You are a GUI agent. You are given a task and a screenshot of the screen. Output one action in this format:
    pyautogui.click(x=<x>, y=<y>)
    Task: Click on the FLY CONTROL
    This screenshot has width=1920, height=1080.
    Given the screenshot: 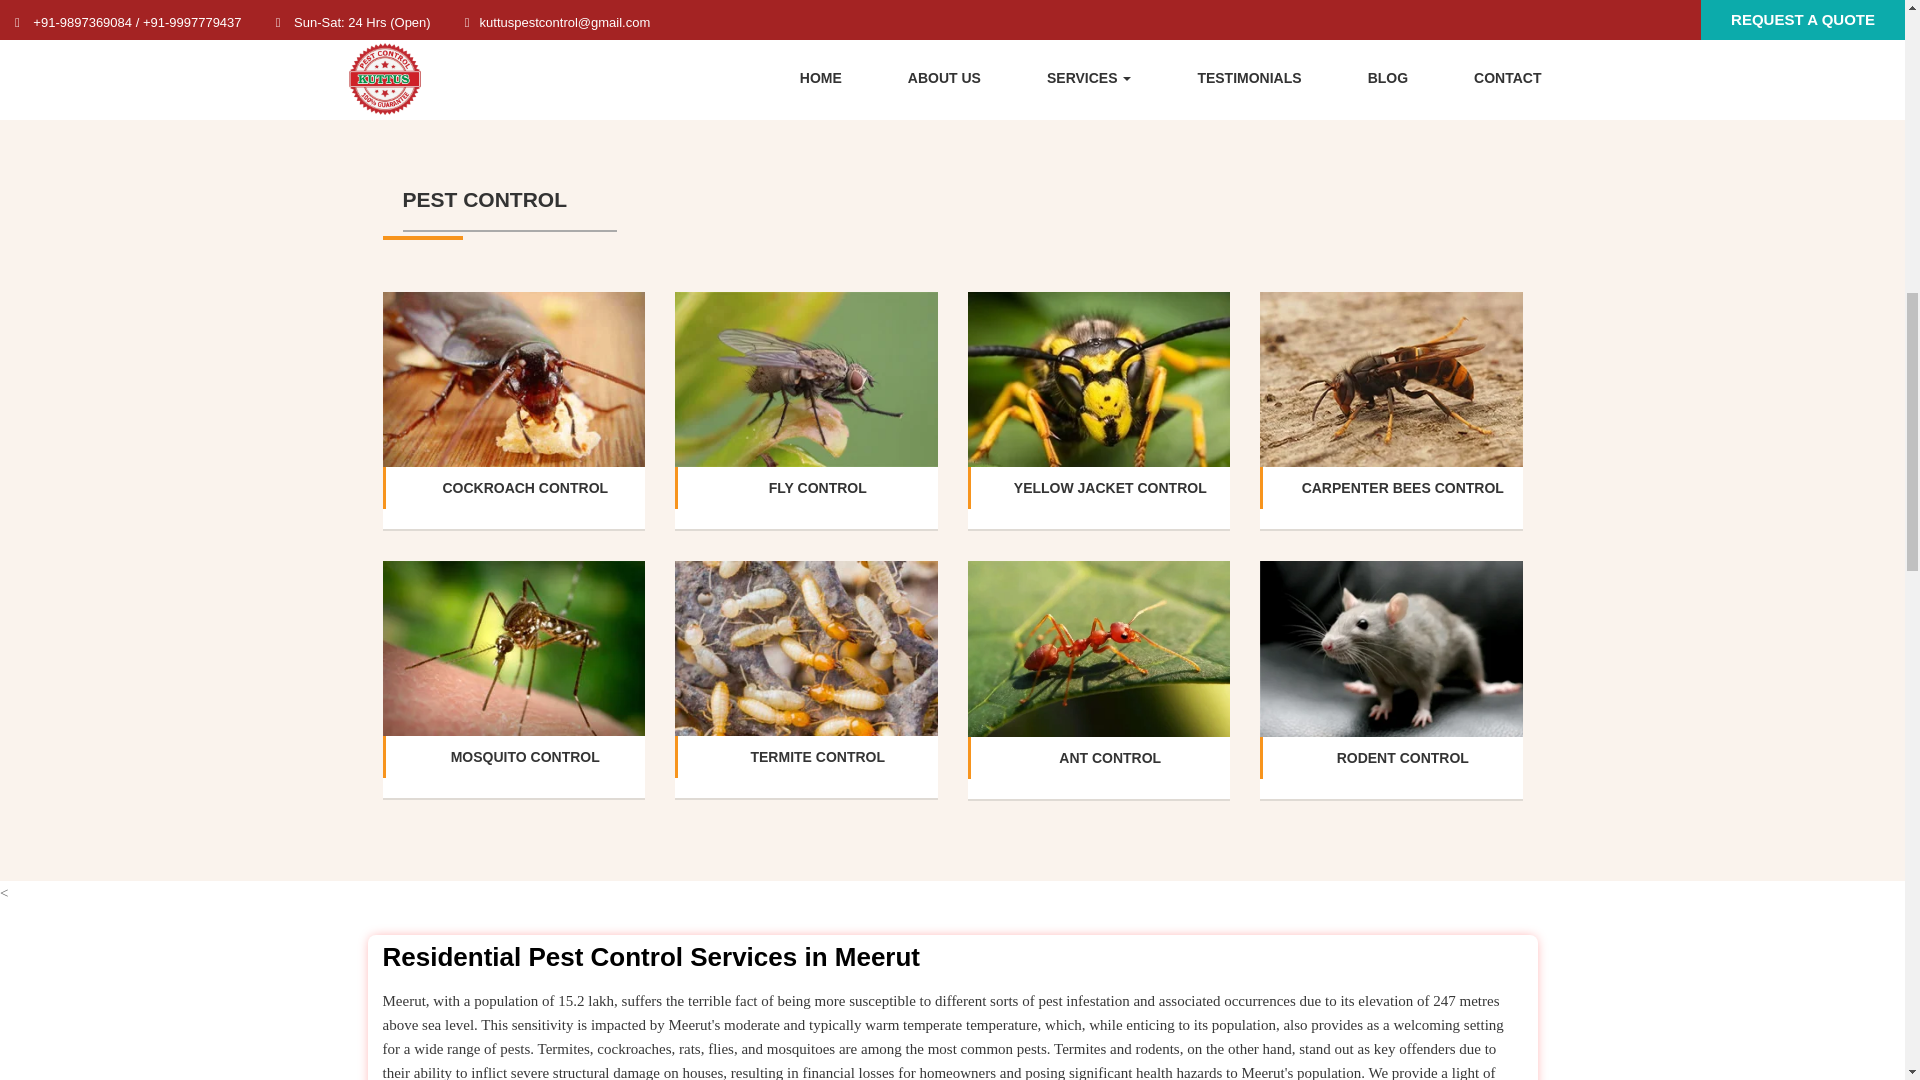 What is the action you would take?
    pyautogui.click(x=818, y=487)
    